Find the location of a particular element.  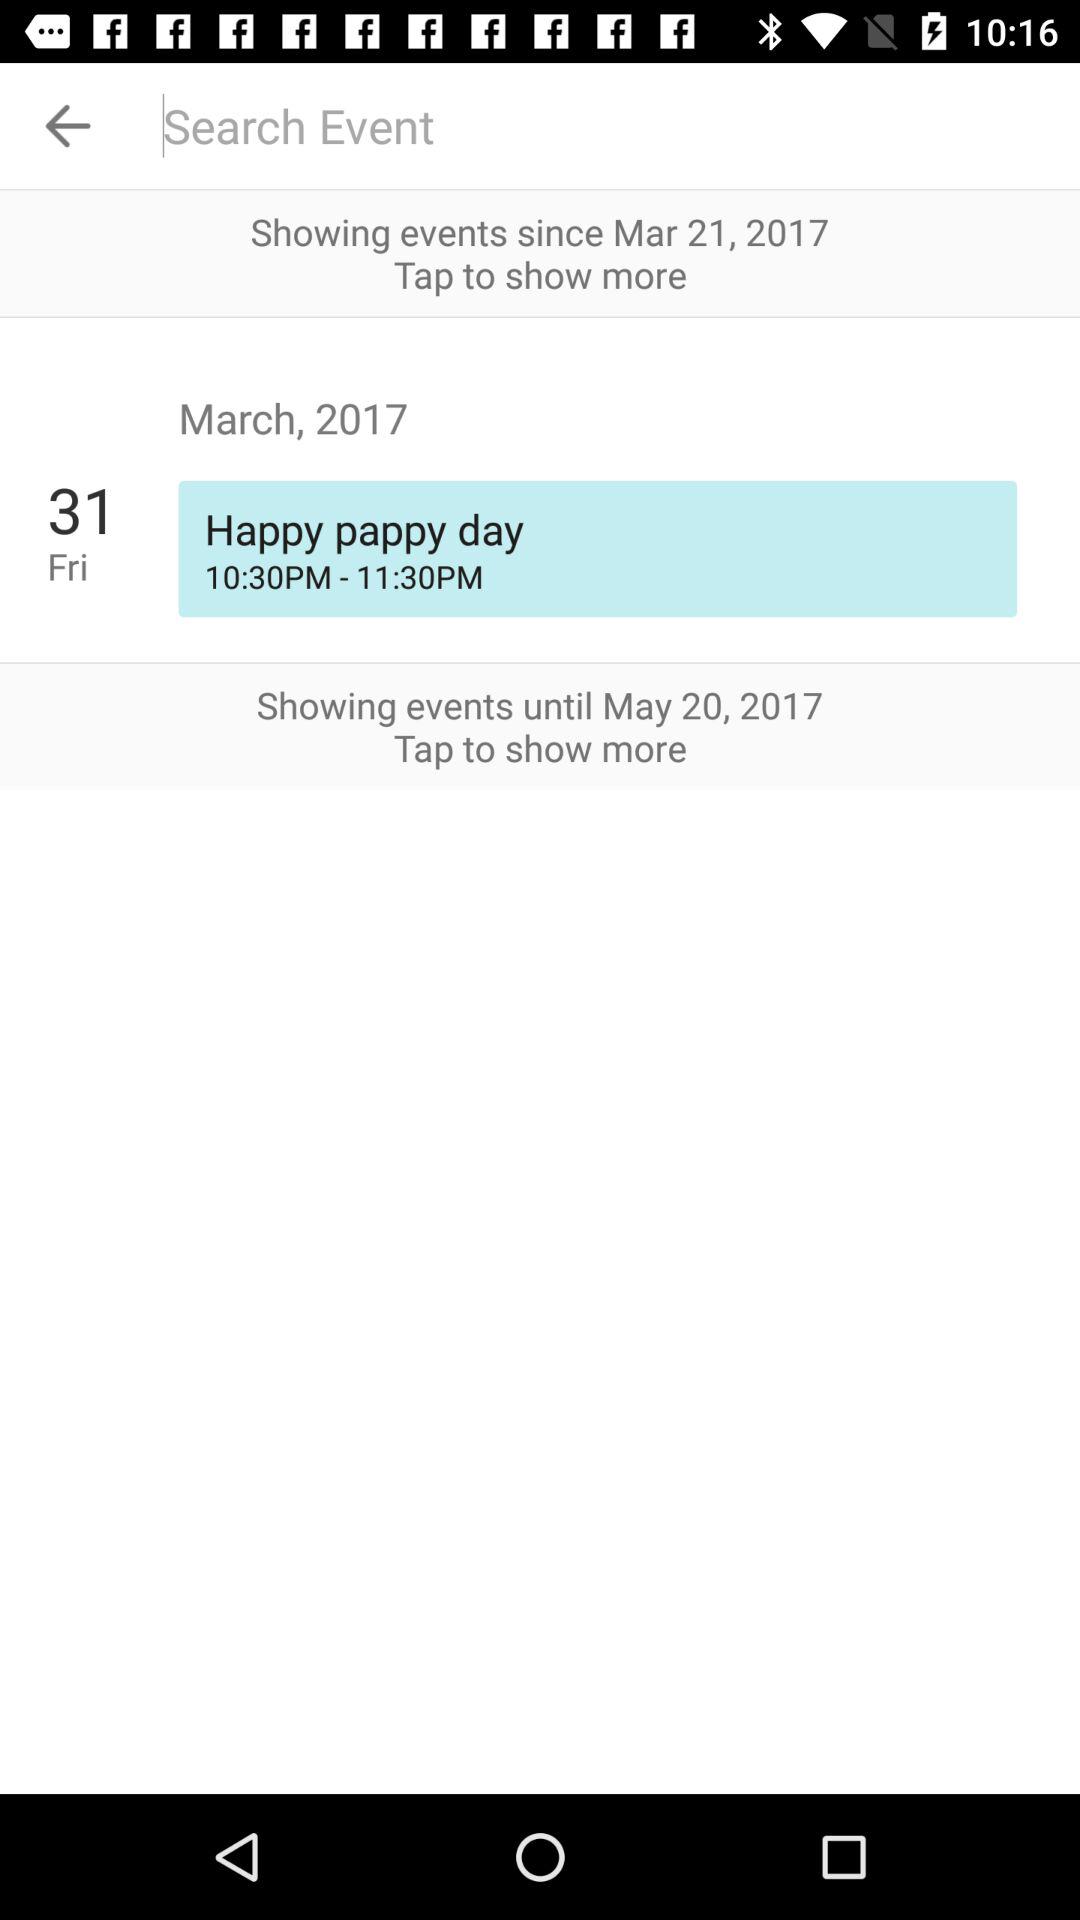

press item to the left of the happy pappy day item is located at coordinates (112, 566).